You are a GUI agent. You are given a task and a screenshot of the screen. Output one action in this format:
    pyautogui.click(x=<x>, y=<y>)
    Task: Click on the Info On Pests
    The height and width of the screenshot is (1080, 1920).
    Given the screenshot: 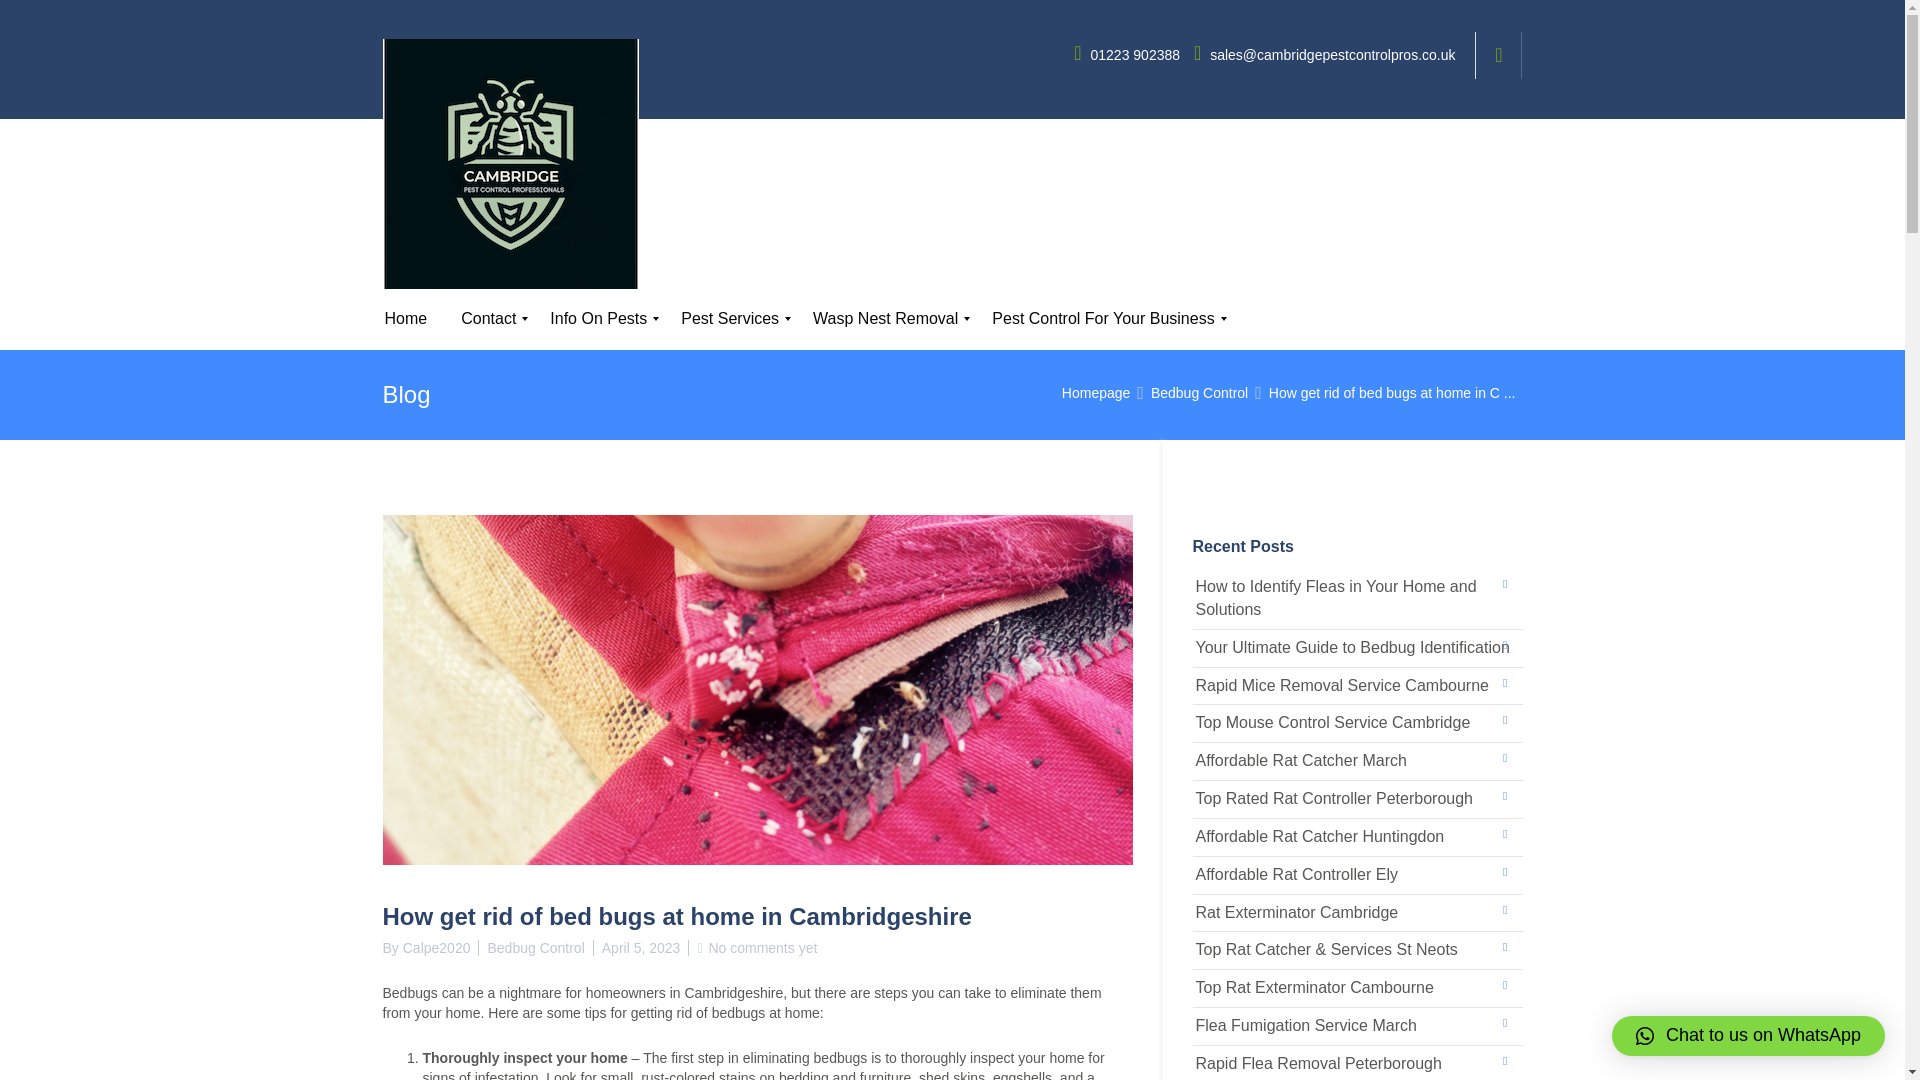 What is the action you would take?
    pyautogui.click(x=598, y=319)
    